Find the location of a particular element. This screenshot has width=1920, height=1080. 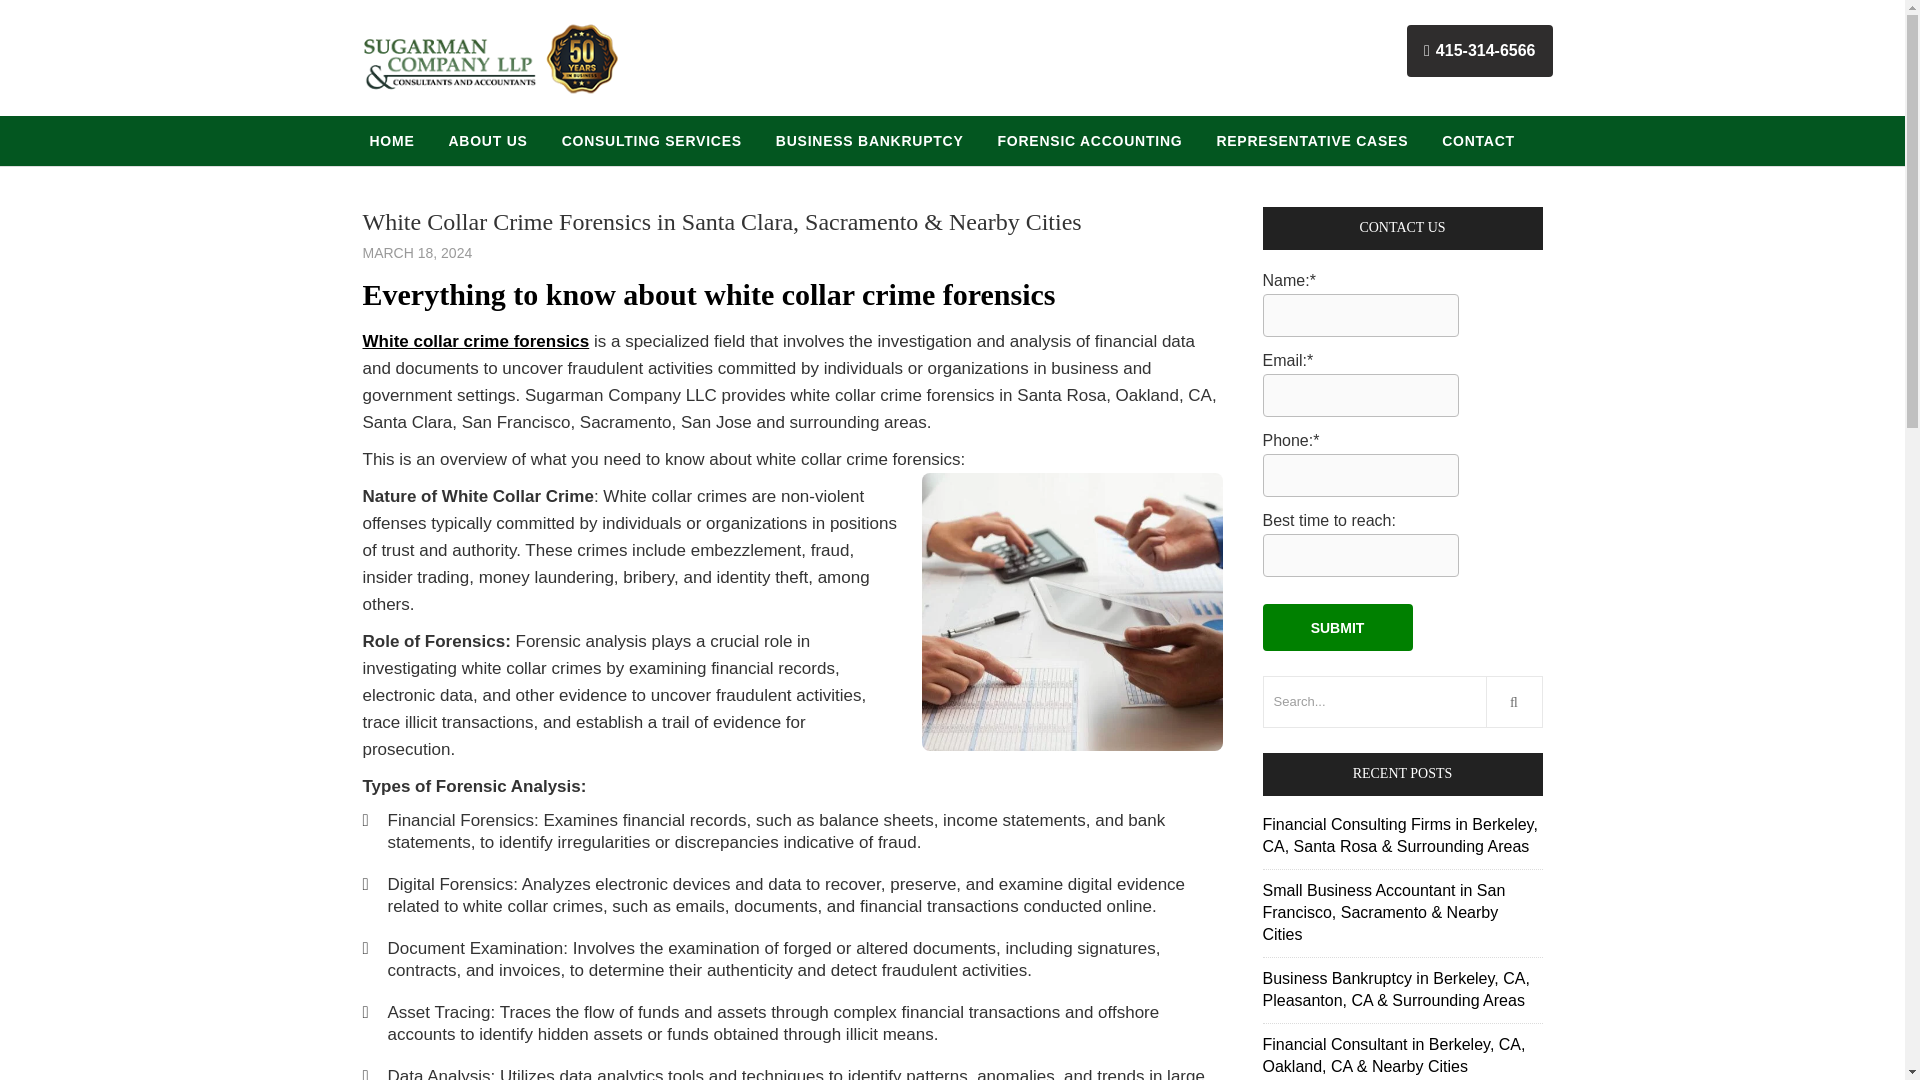

CONSULTING SERVICES is located at coordinates (652, 140).